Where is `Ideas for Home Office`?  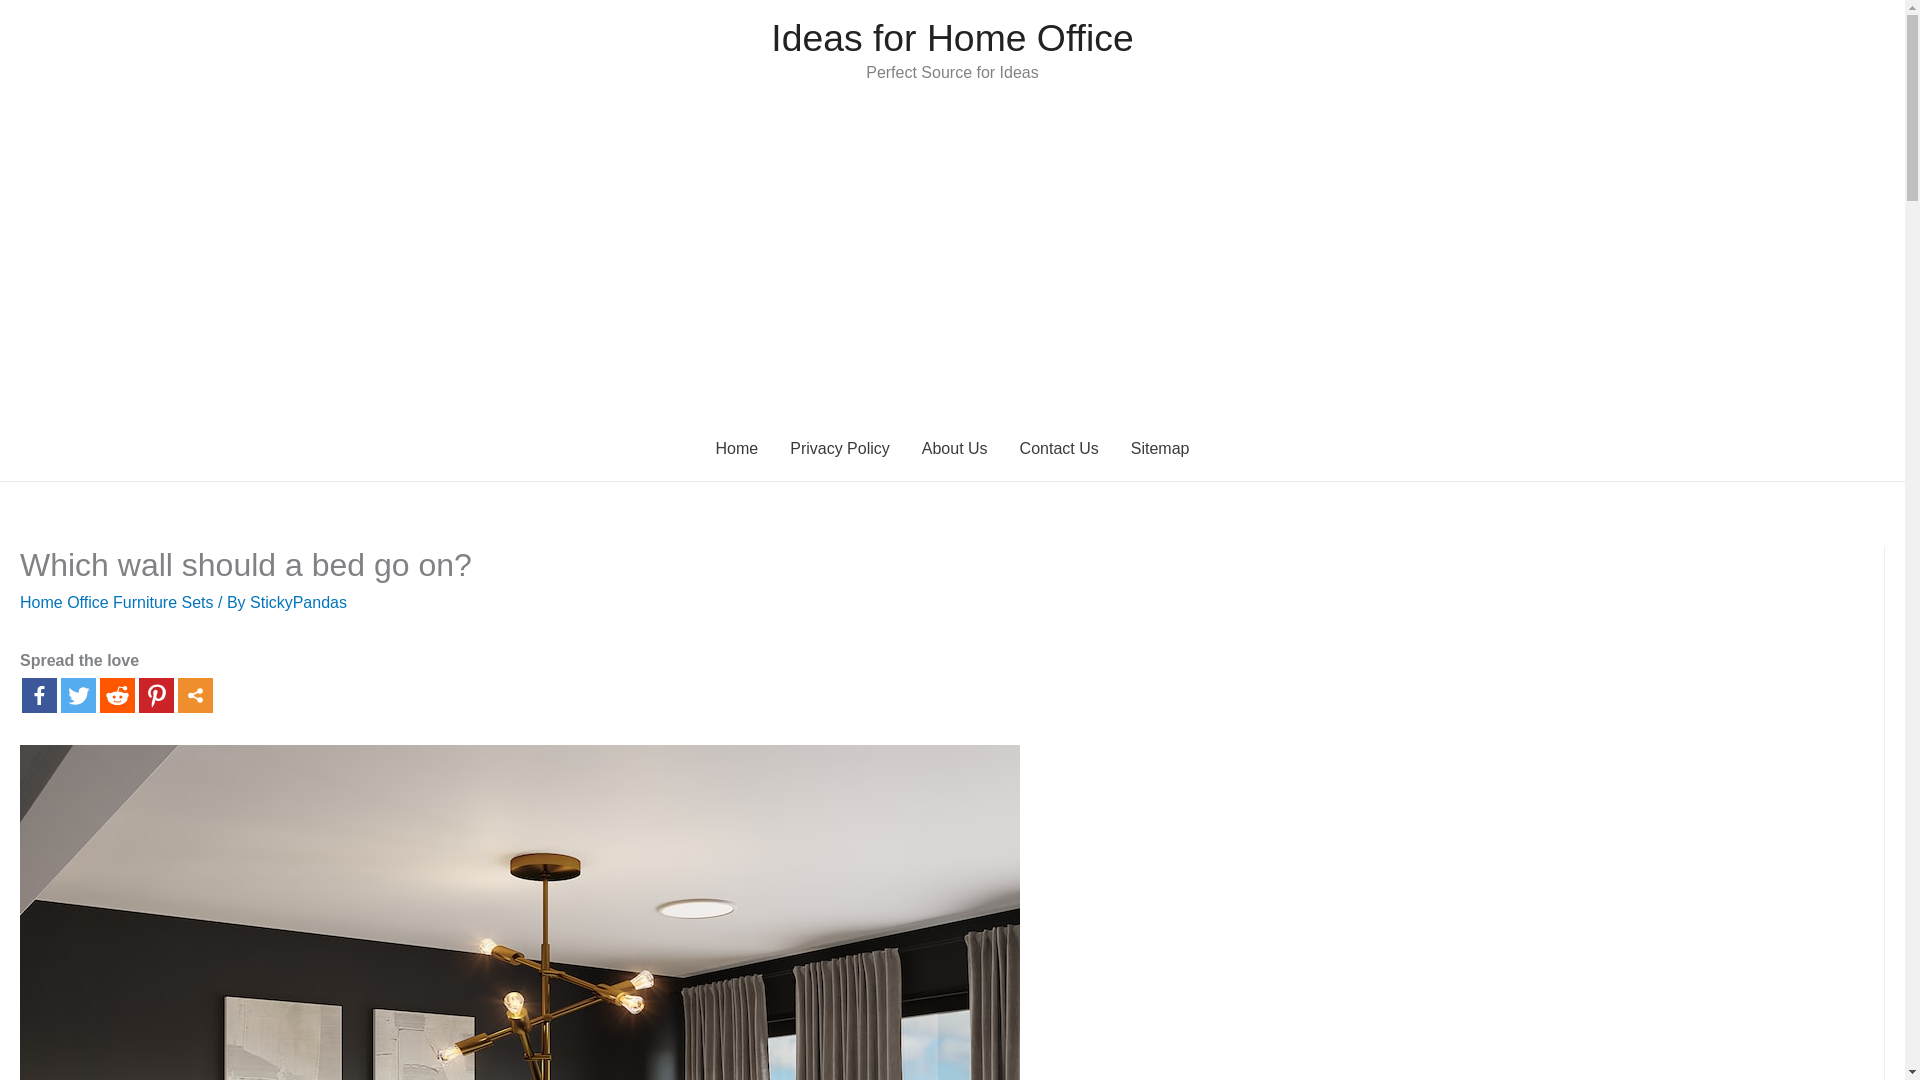 Ideas for Home Office is located at coordinates (952, 38).